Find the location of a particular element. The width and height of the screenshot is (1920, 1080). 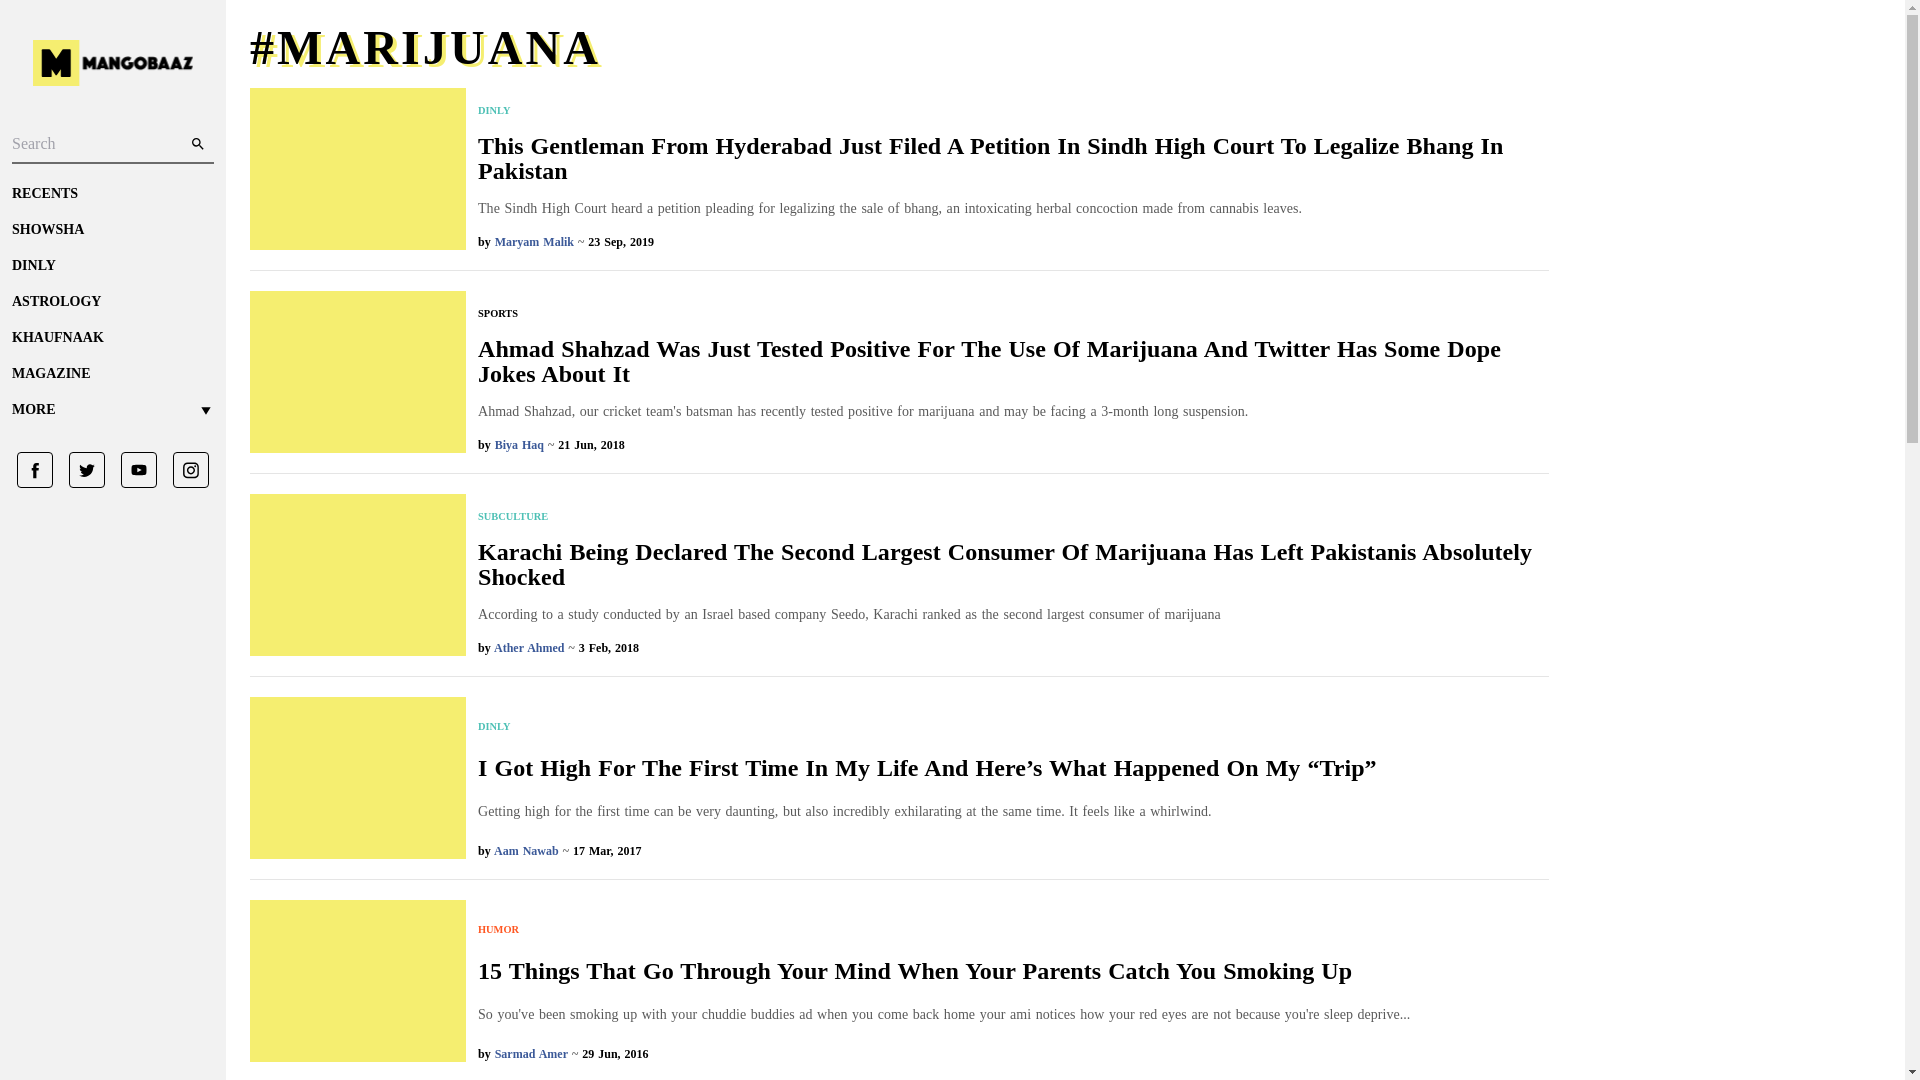

Biya Haq is located at coordinates (519, 445).